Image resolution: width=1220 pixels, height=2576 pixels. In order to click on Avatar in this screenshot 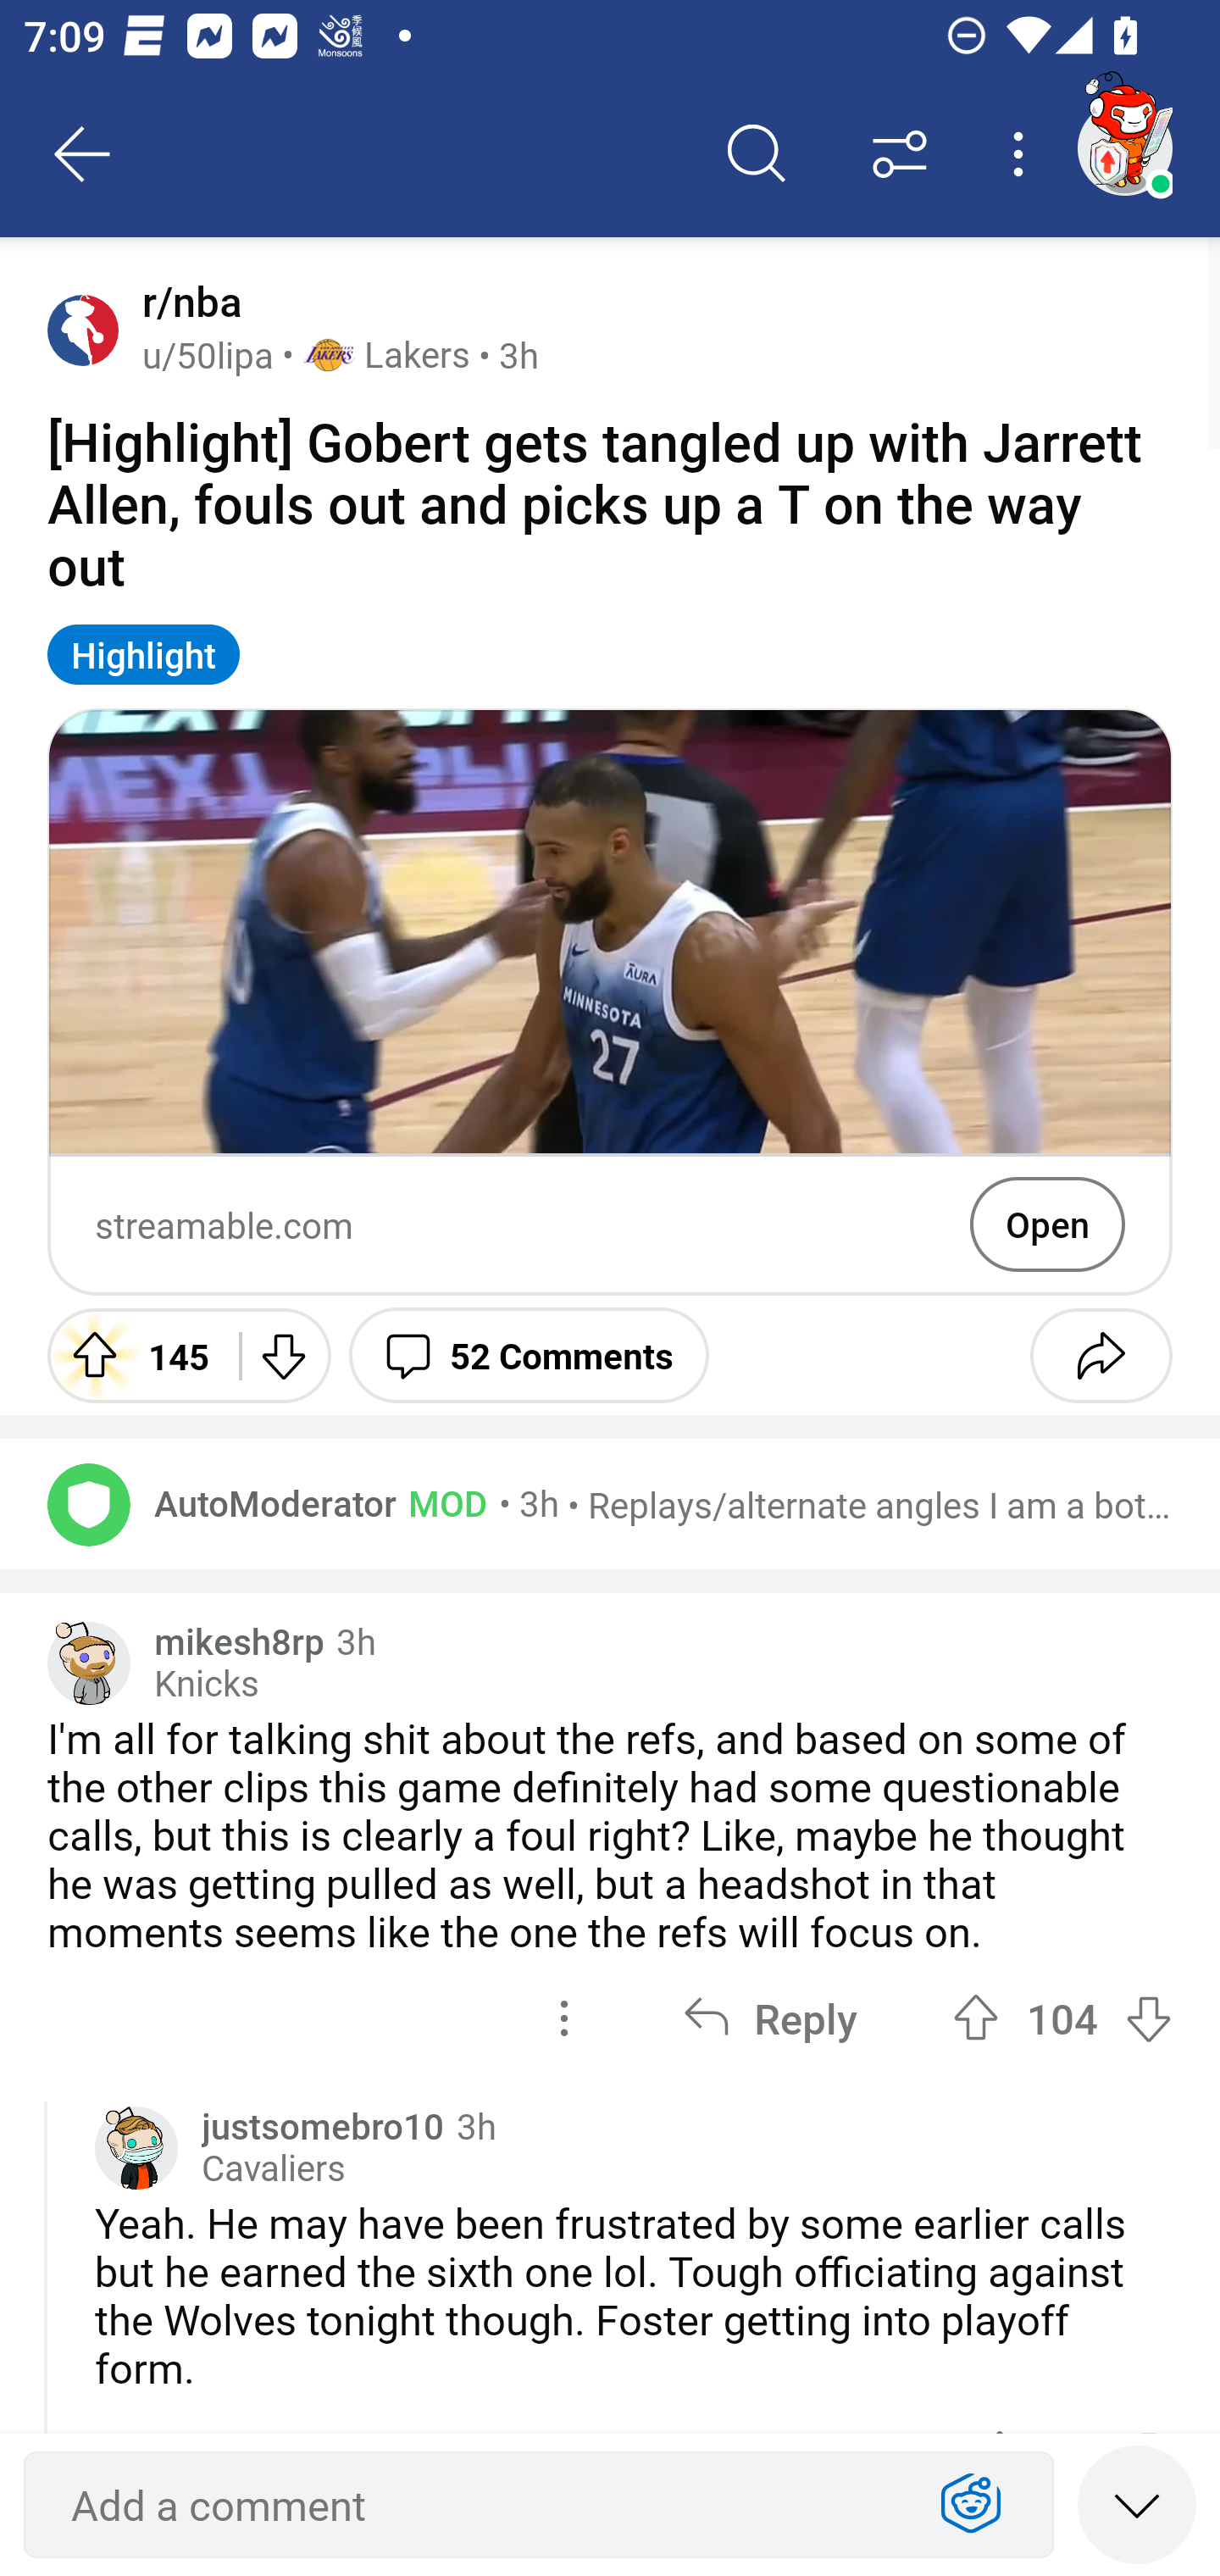, I will do `click(83, 329)`.